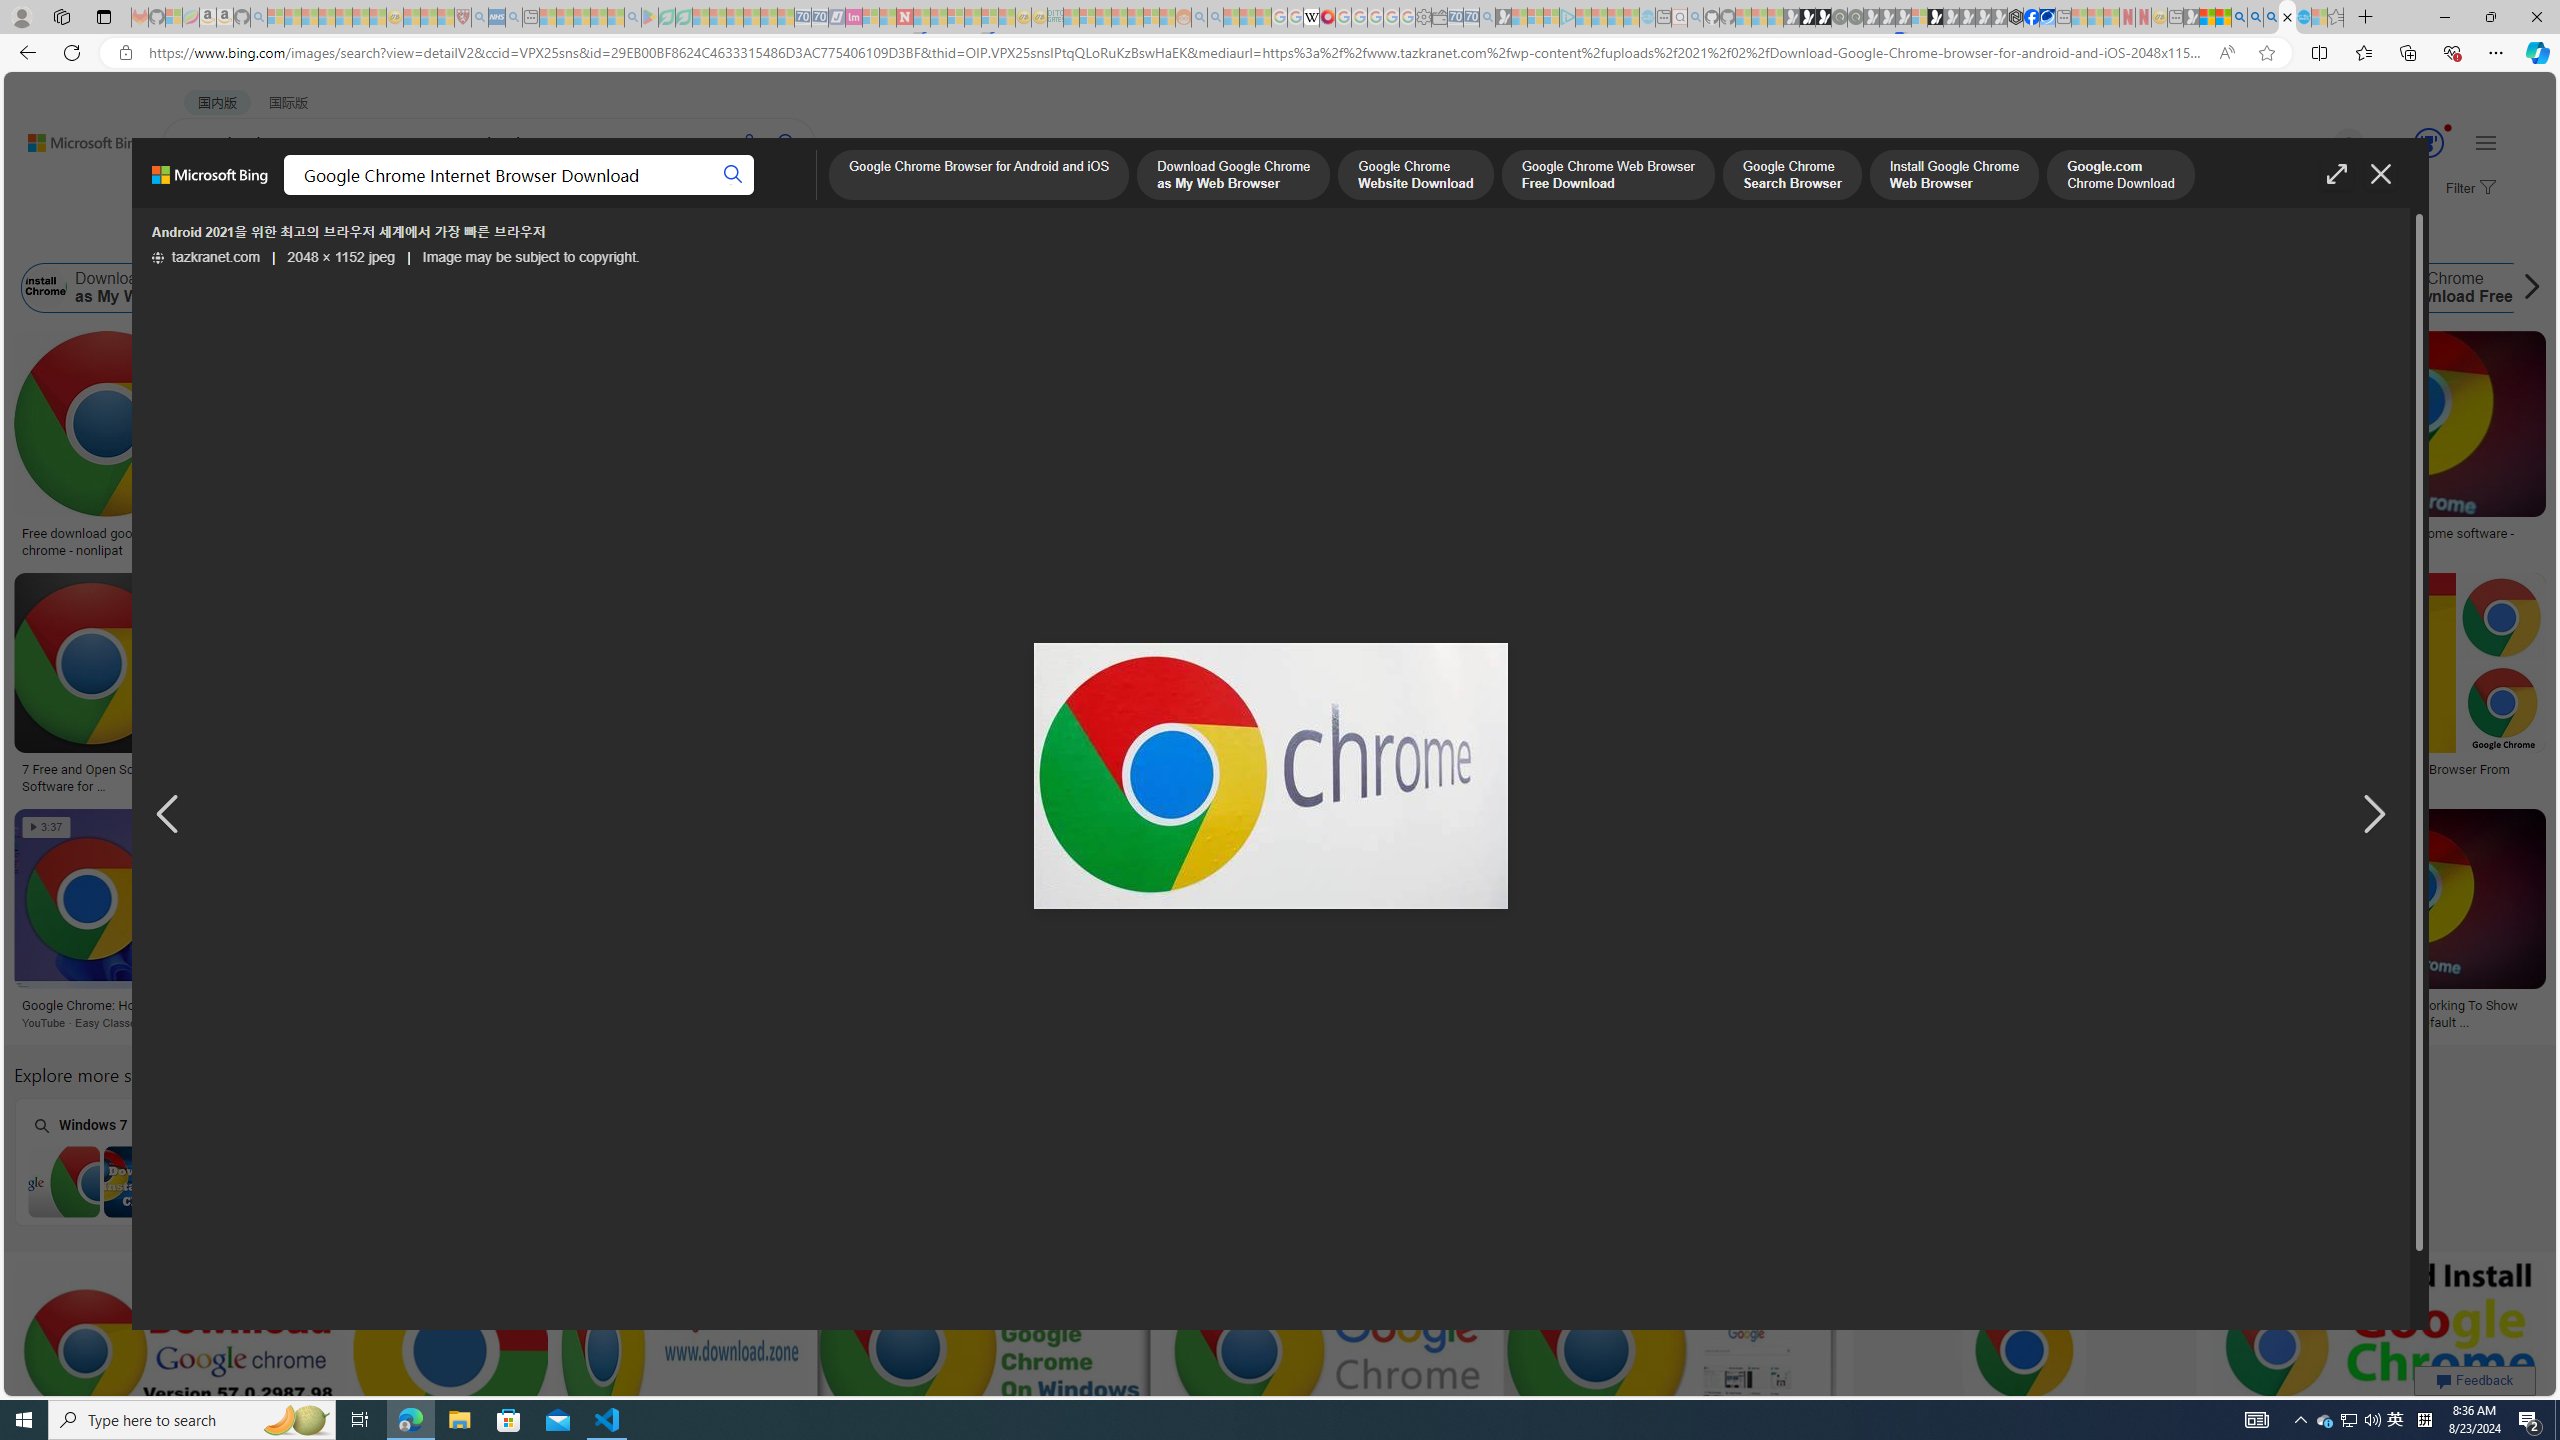 The height and width of the screenshot is (1440, 2560). I want to click on list of asthma inhalers uk - Search - Sleeping, so click(480, 17).